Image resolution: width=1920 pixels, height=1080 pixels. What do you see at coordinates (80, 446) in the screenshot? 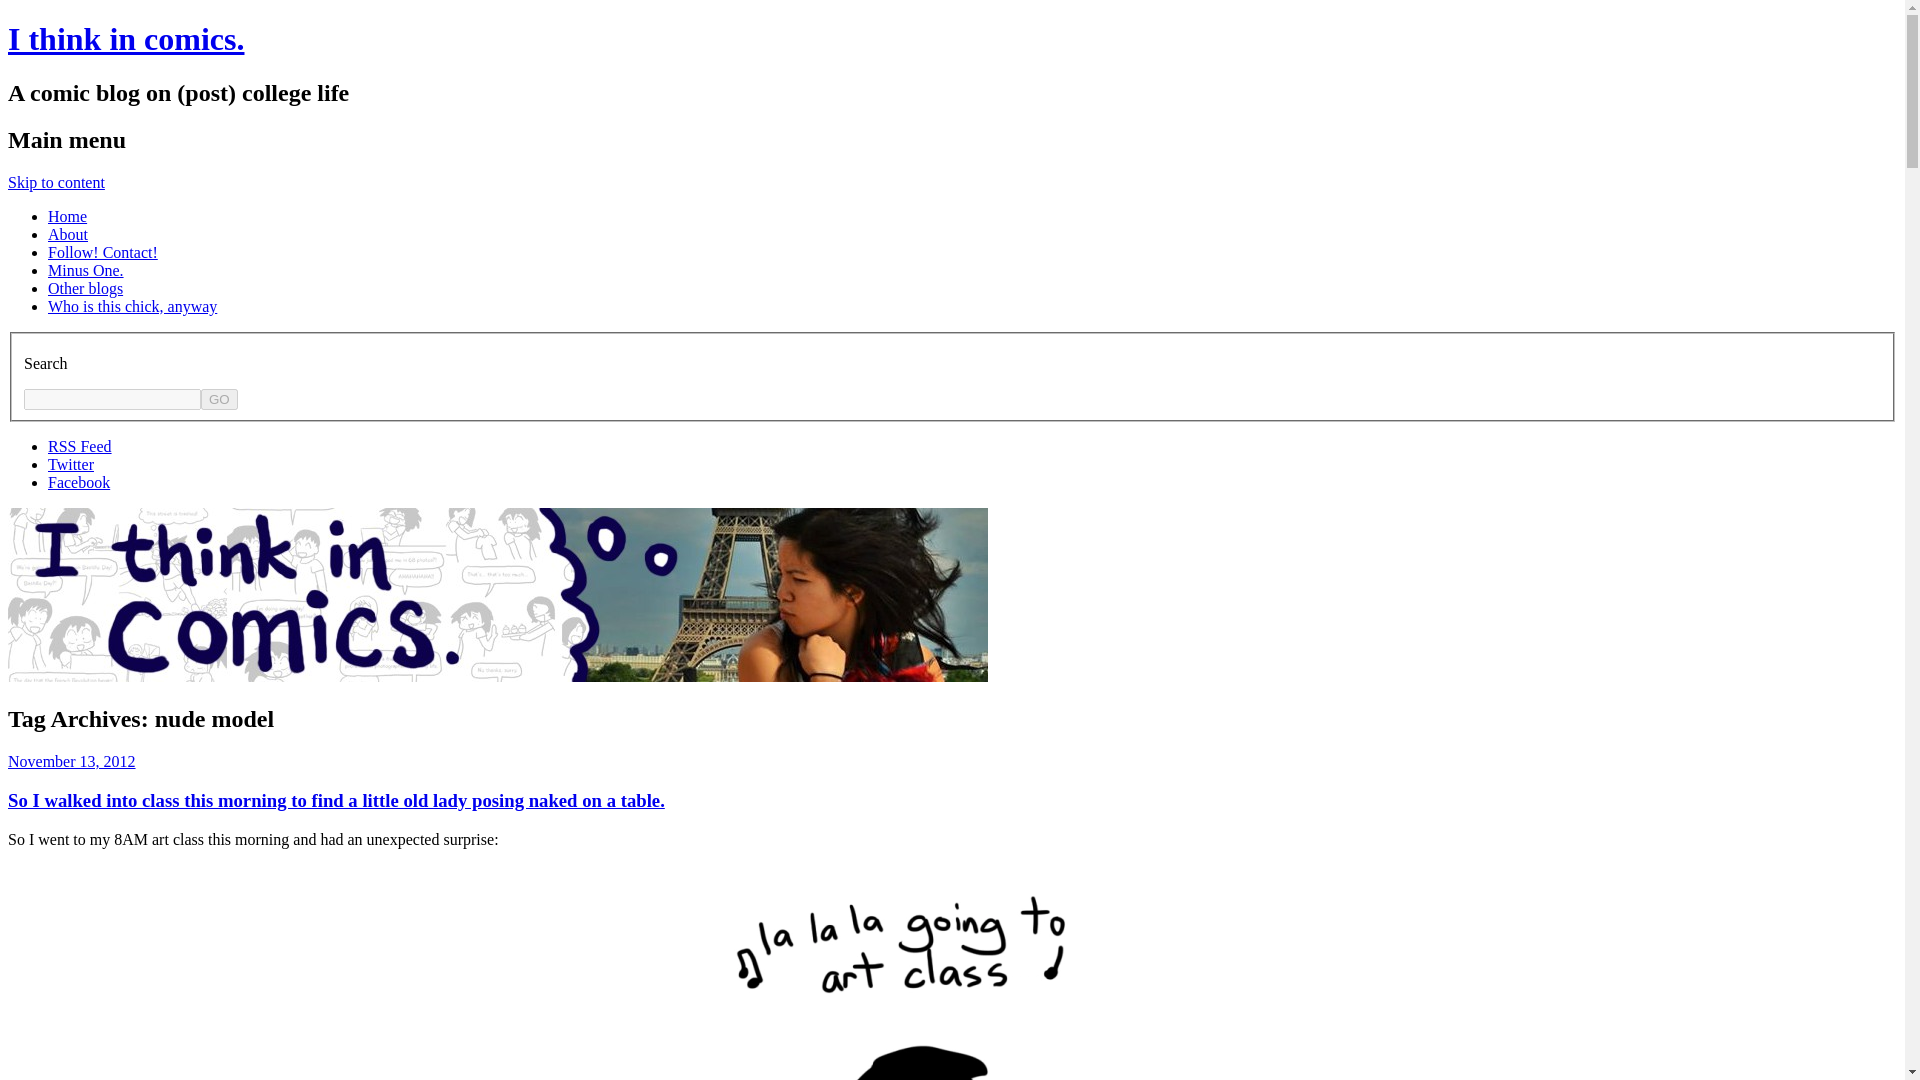
I see `RSS` at bounding box center [80, 446].